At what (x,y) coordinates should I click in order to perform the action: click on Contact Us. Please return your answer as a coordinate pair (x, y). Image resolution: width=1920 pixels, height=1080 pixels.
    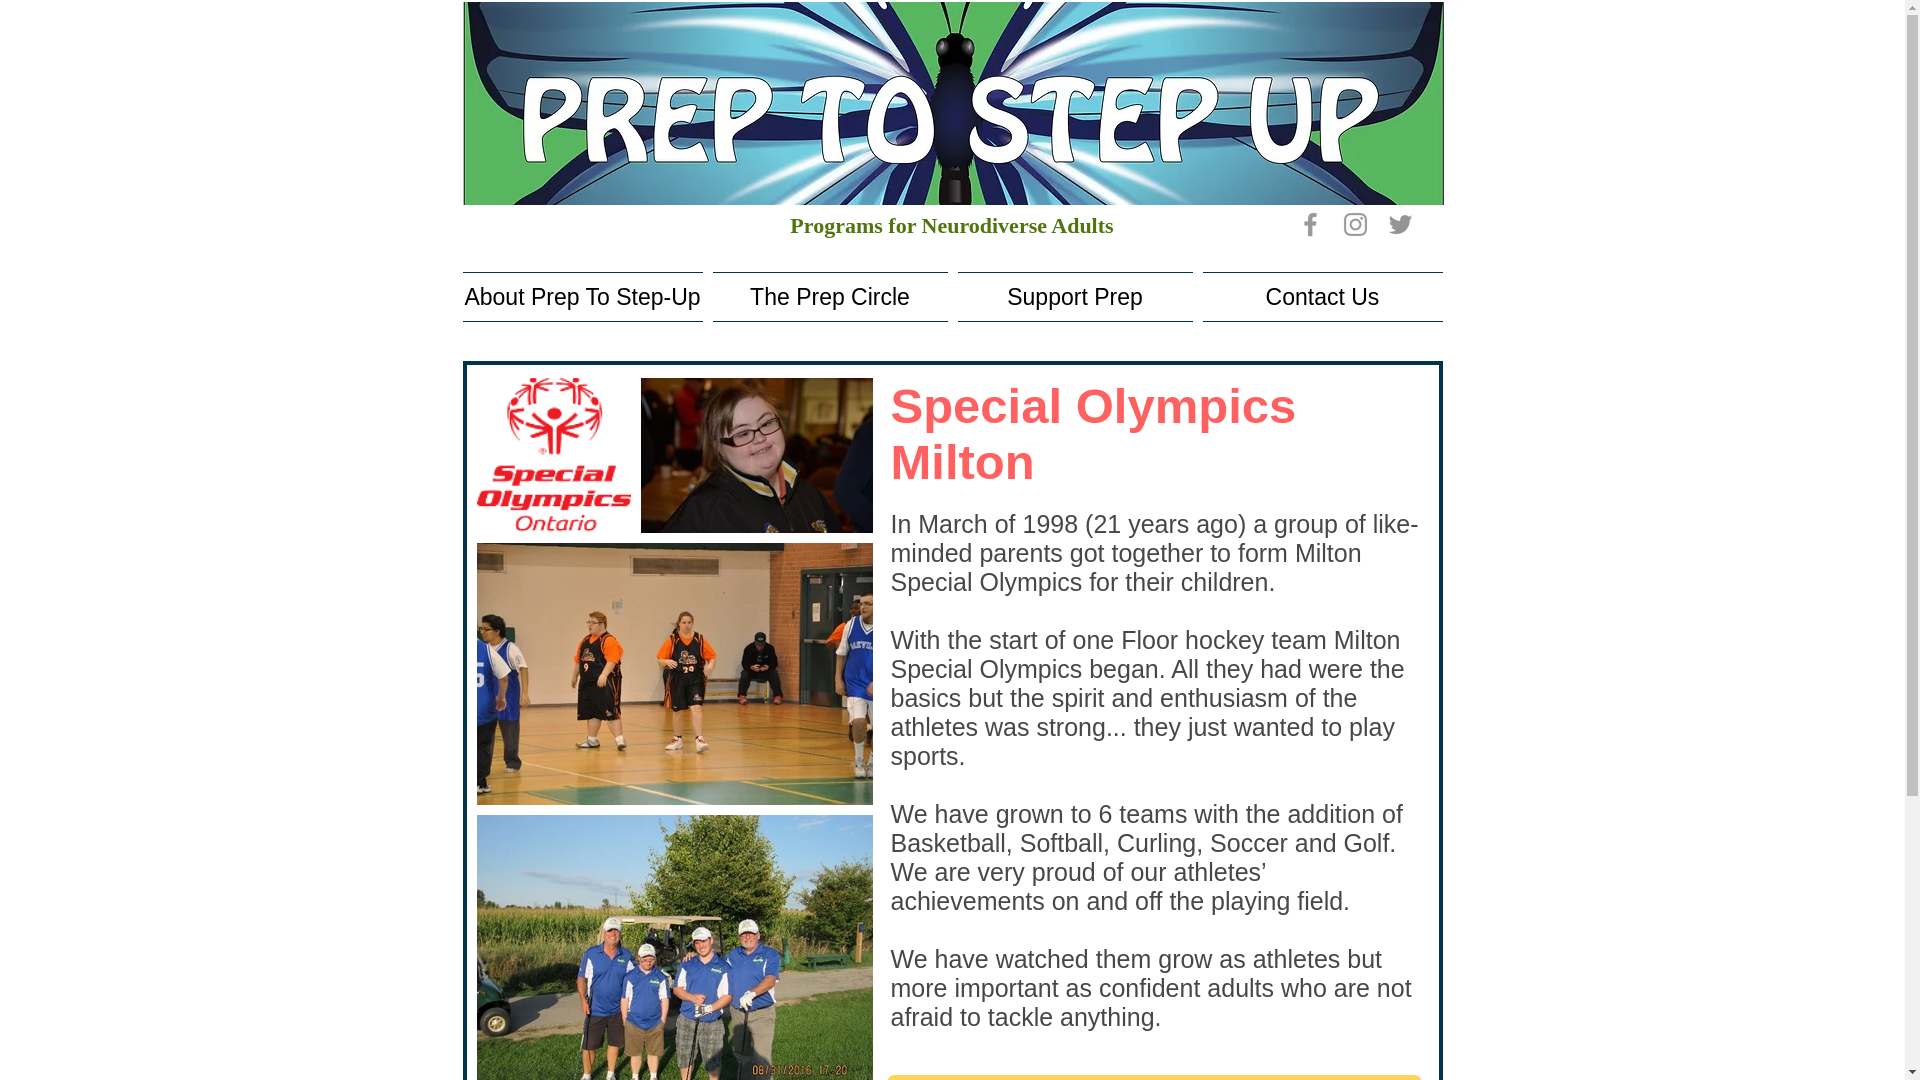
    Looking at the image, I should click on (1320, 296).